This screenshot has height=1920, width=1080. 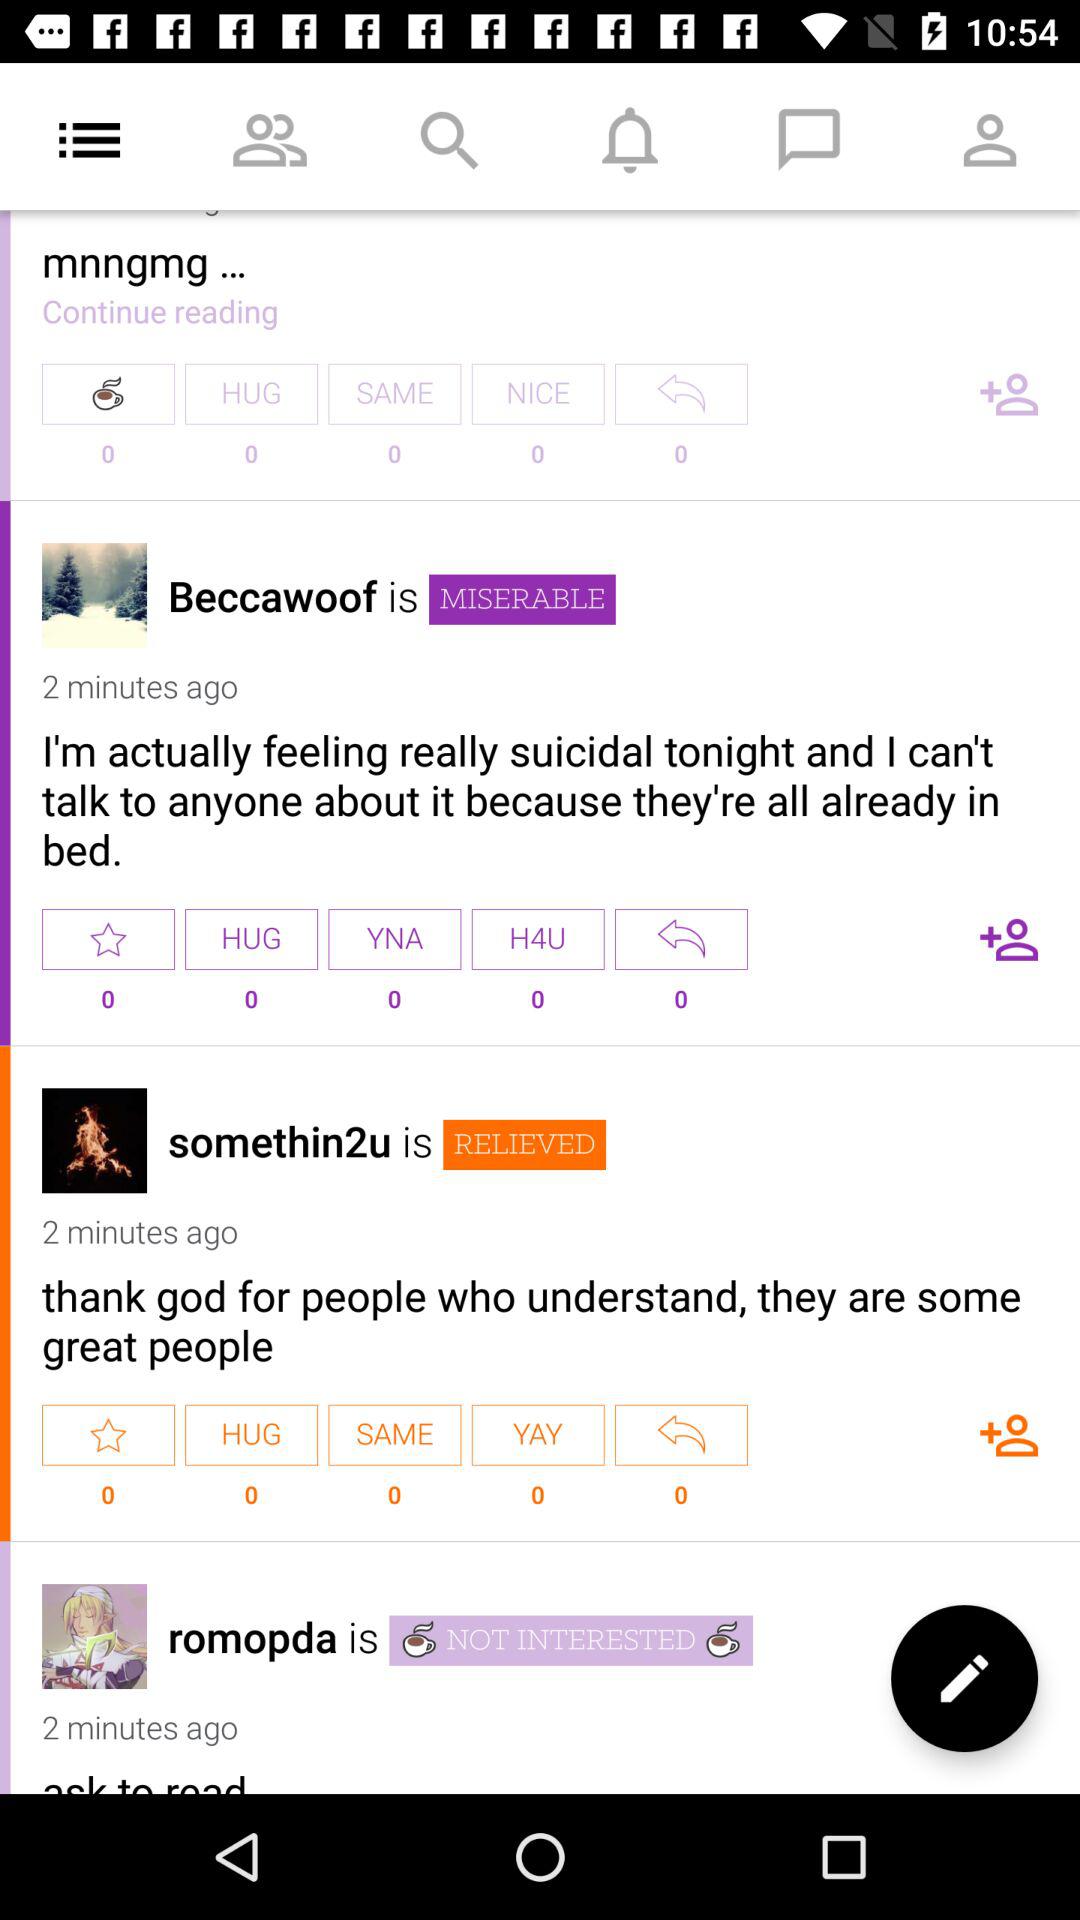 I want to click on indicate the rating, so click(x=108, y=939).